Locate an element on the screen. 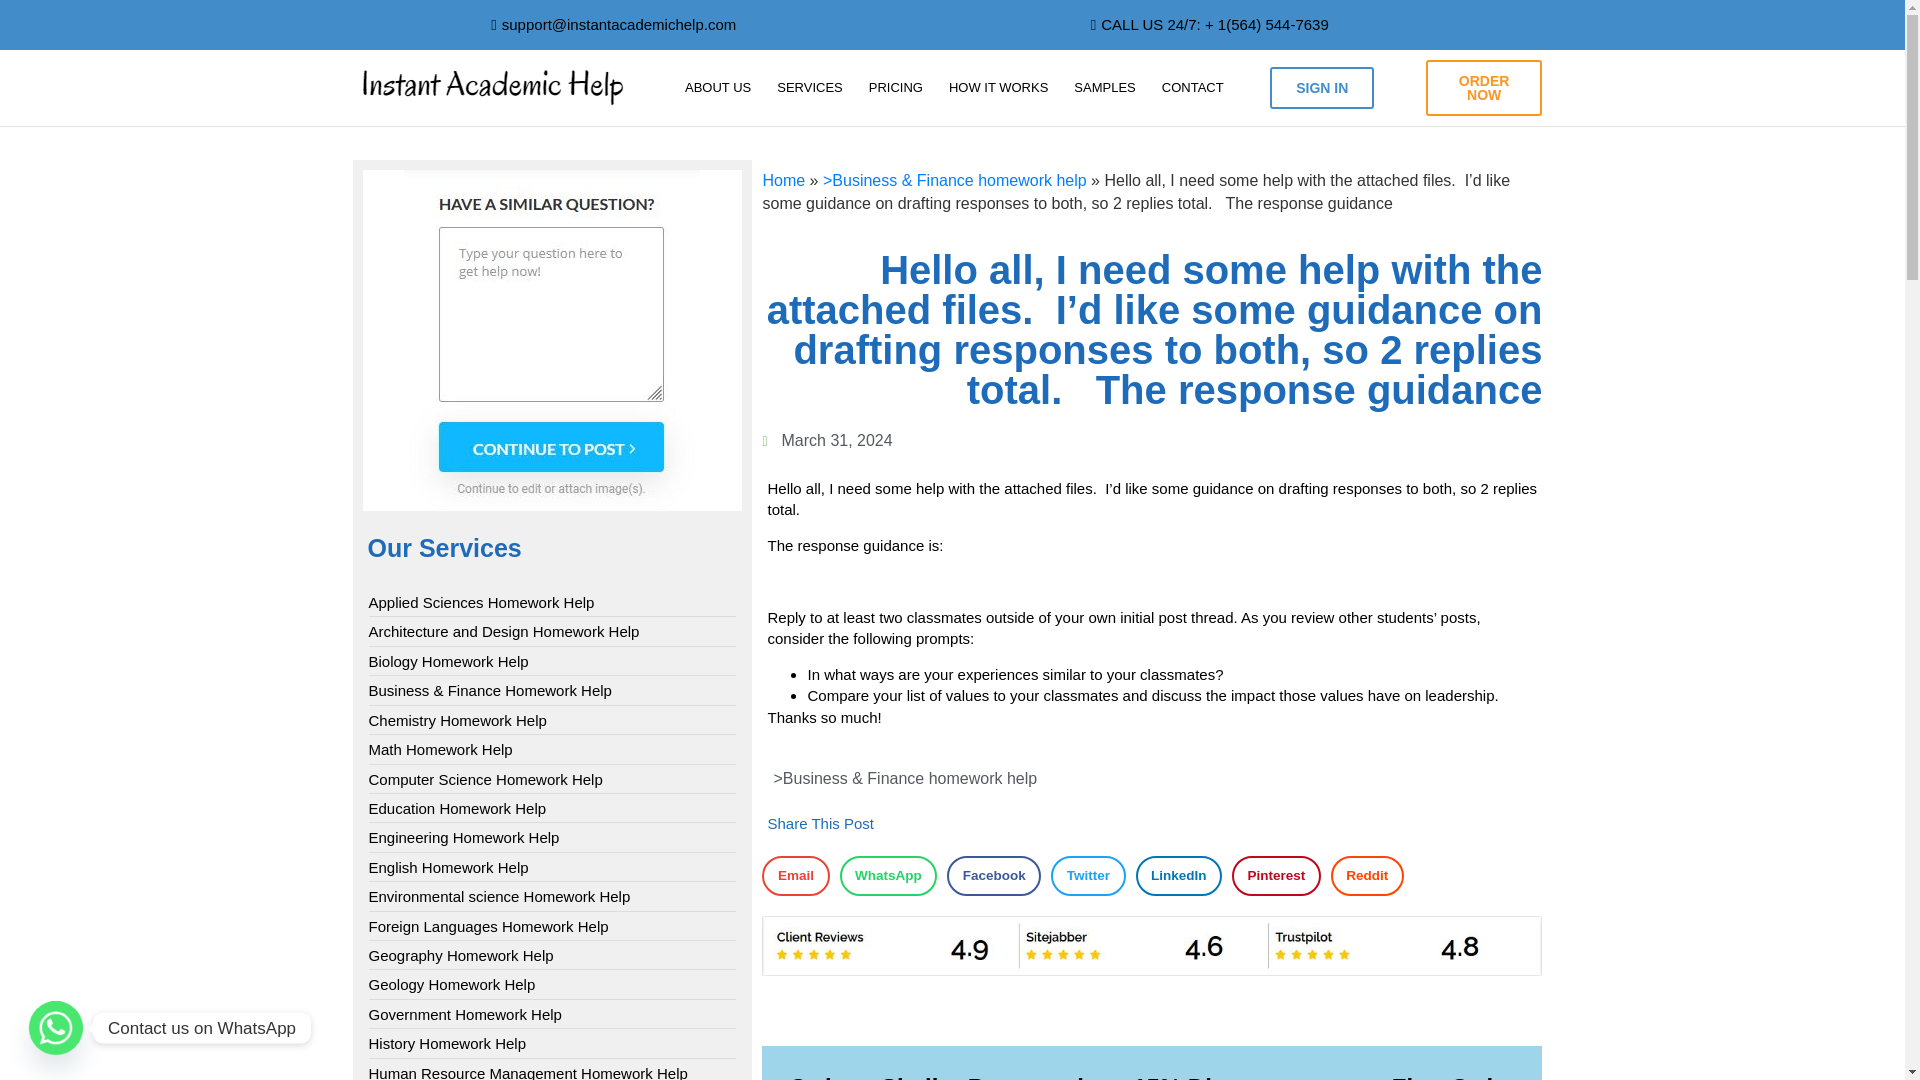  Biology Homework Help is located at coordinates (448, 661).